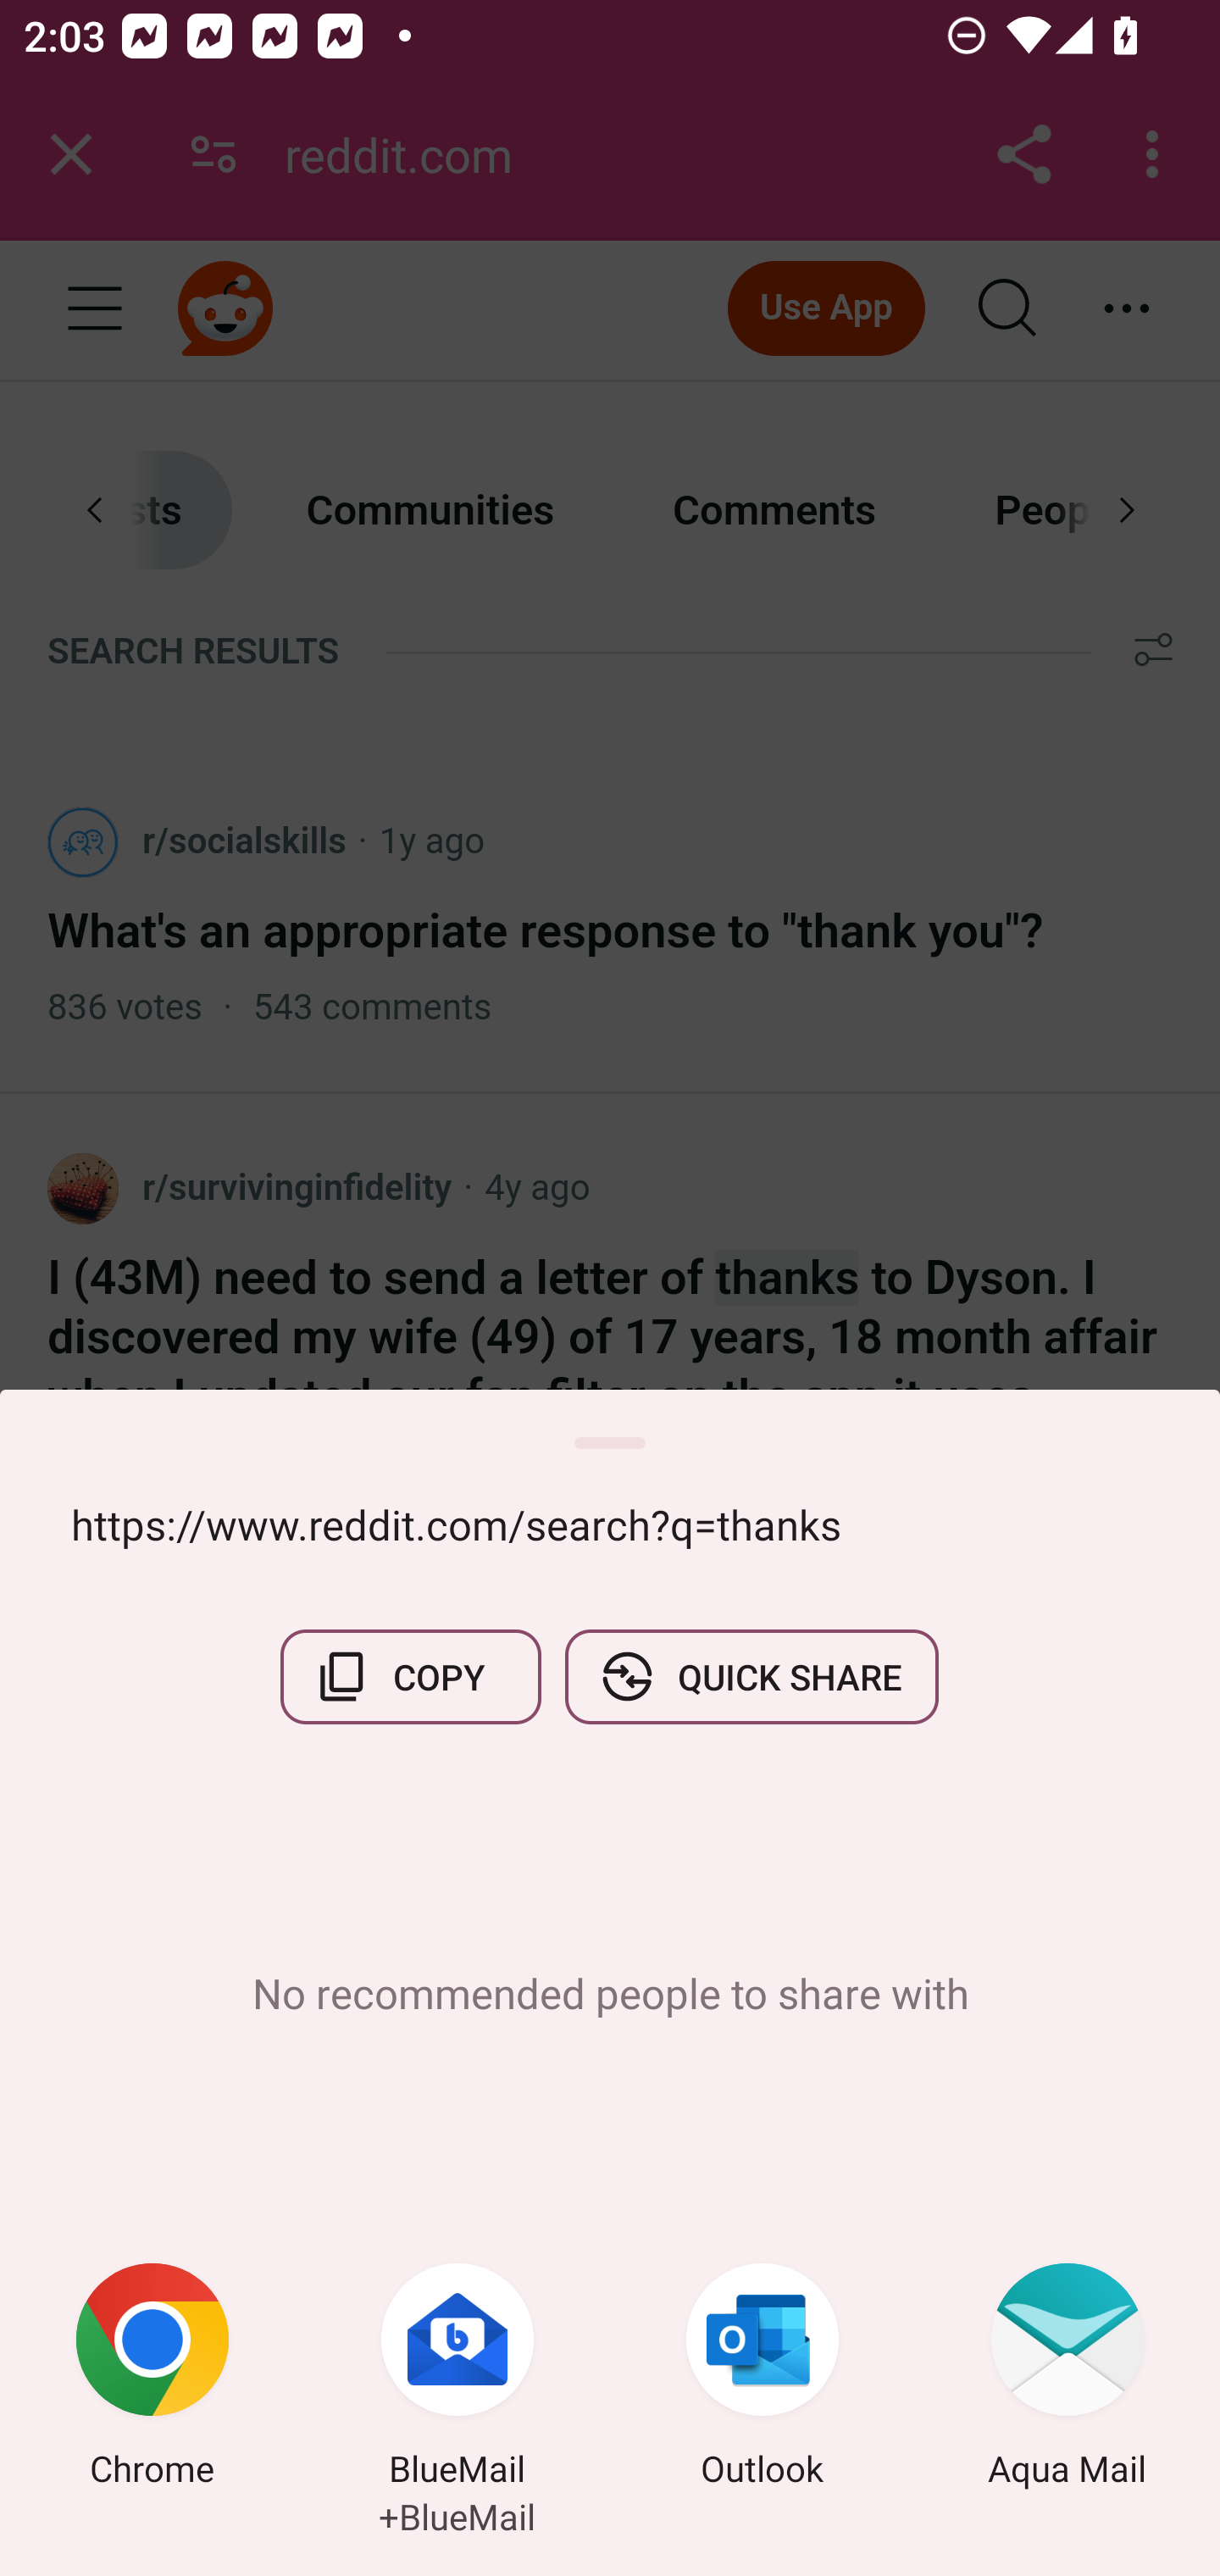 Image resolution: width=1220 pixels, height=2576 pixels. Describe the element at coordinates (762, 2379) in the screenshot. I see `Outlook` at that location.